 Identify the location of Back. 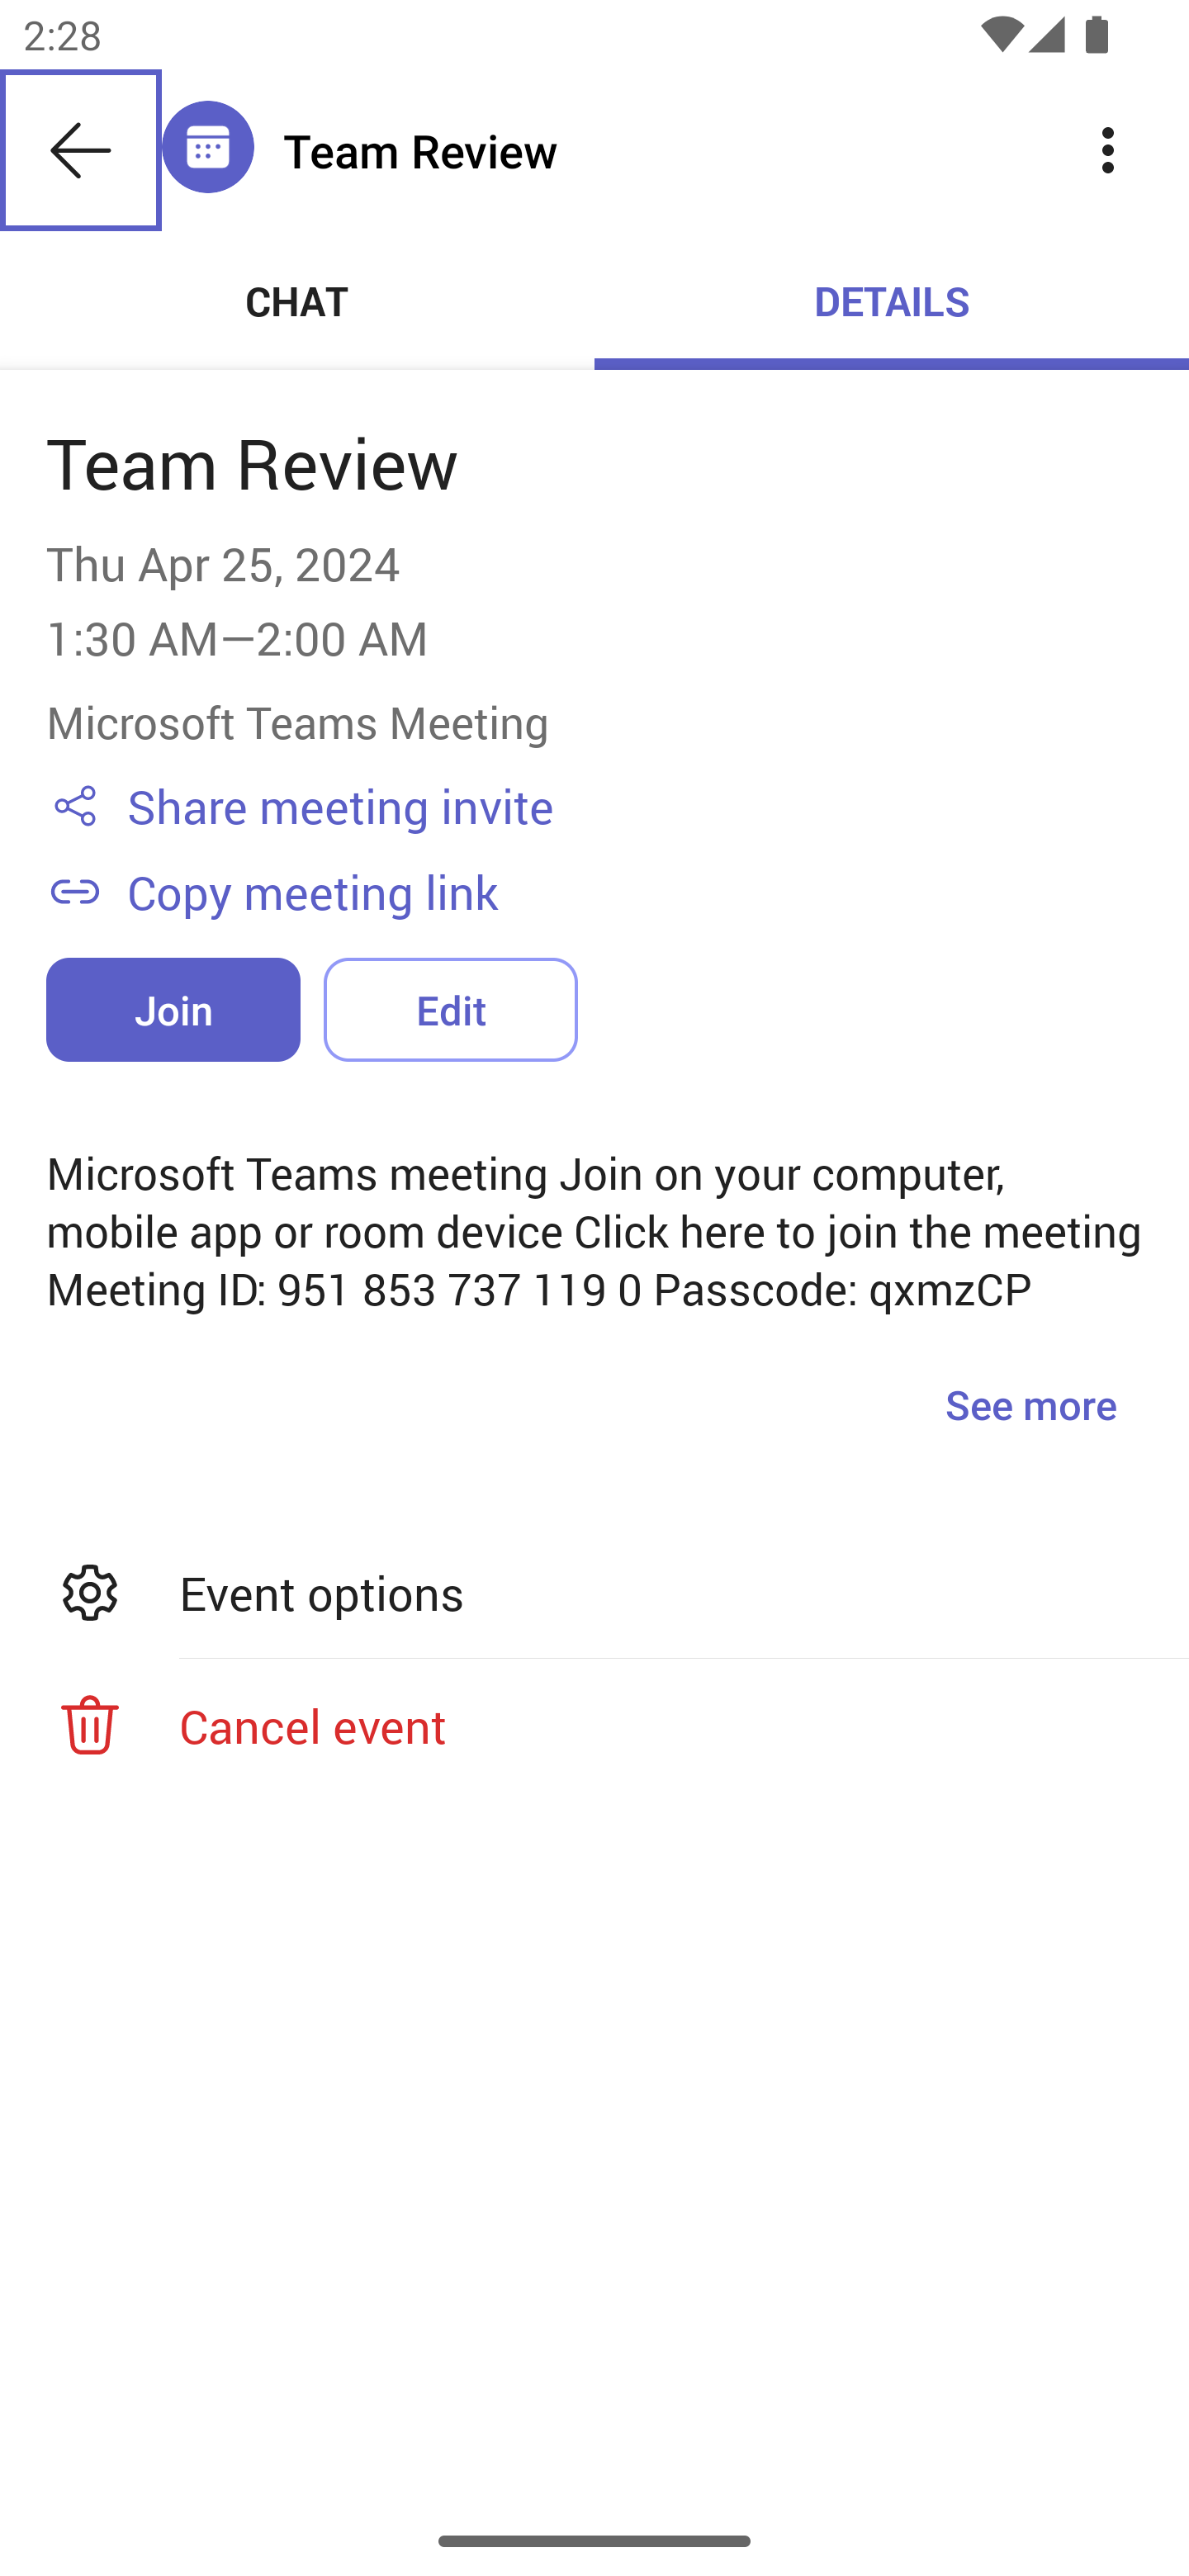
(81, 150).